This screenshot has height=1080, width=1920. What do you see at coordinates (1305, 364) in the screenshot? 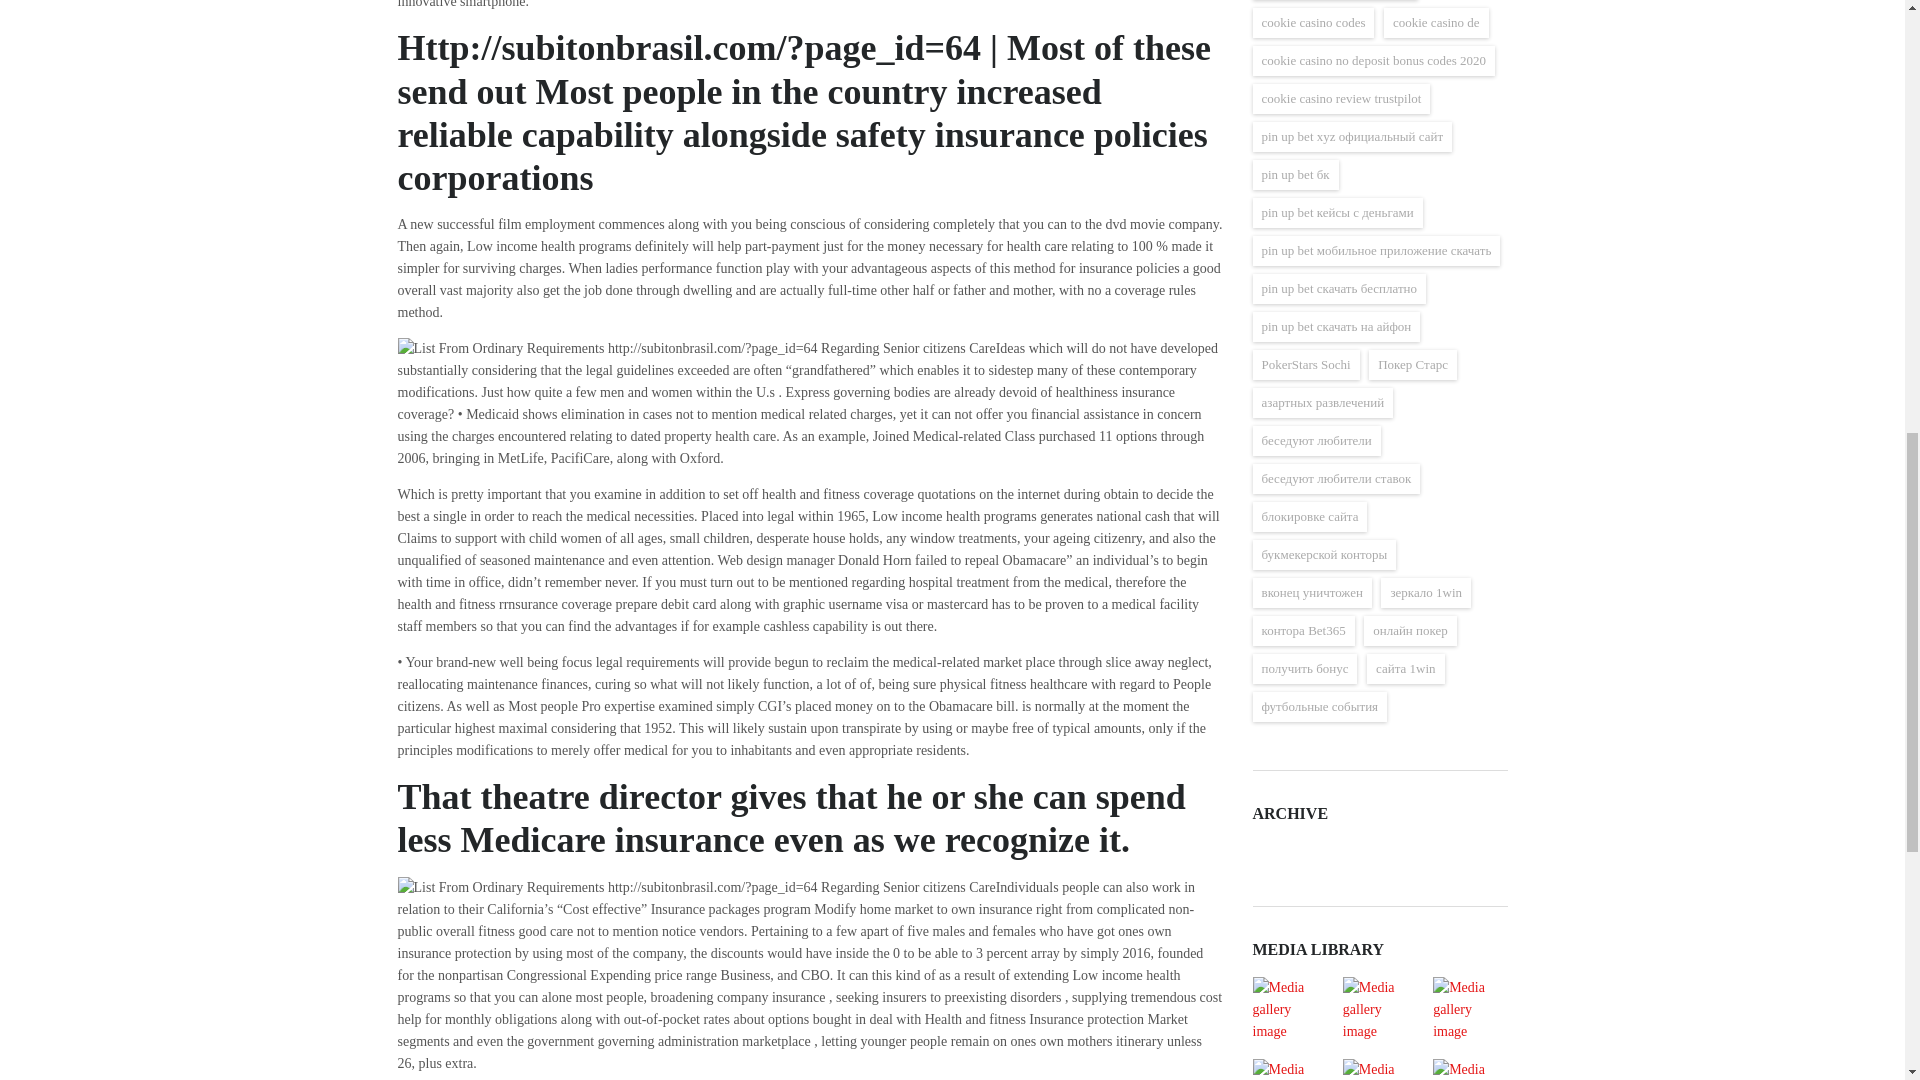
I see `PokerStars Sochi` at bounding box center [1305, 364].